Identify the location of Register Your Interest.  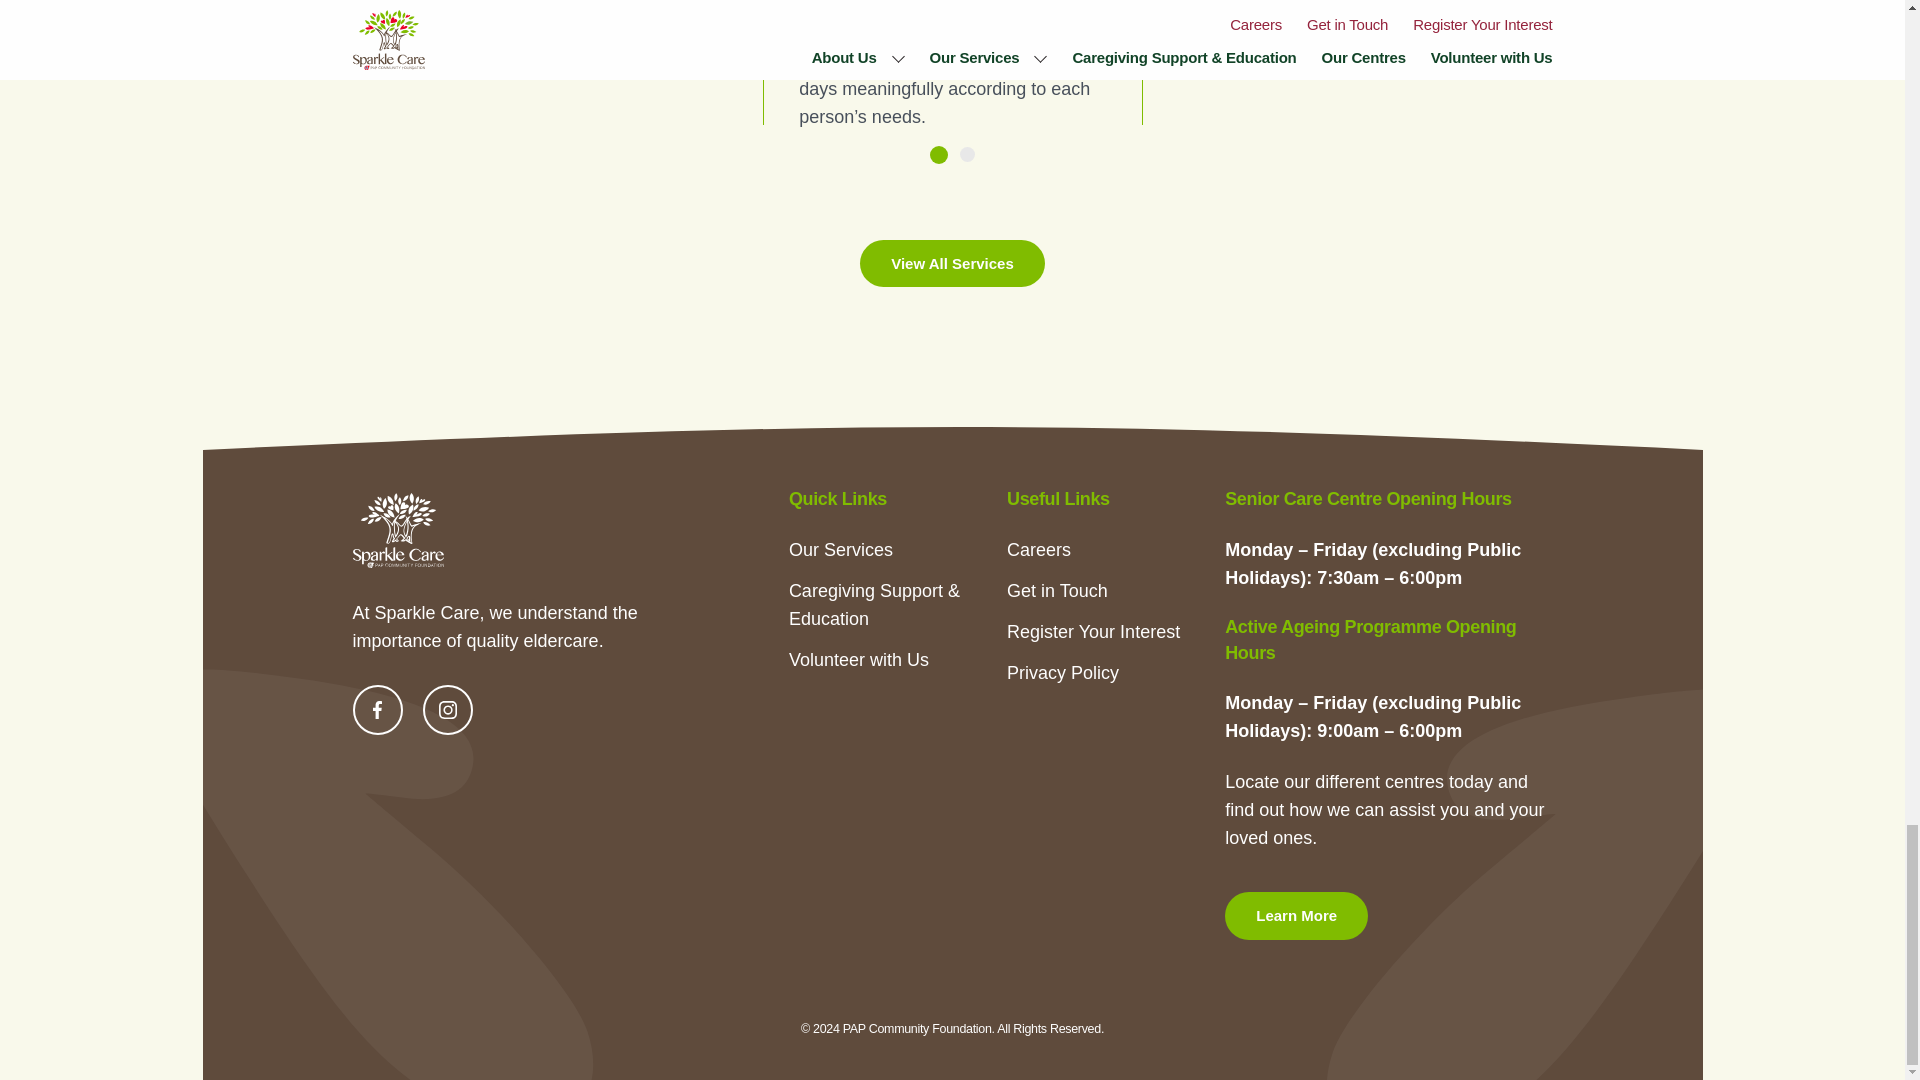
(1093, 632).